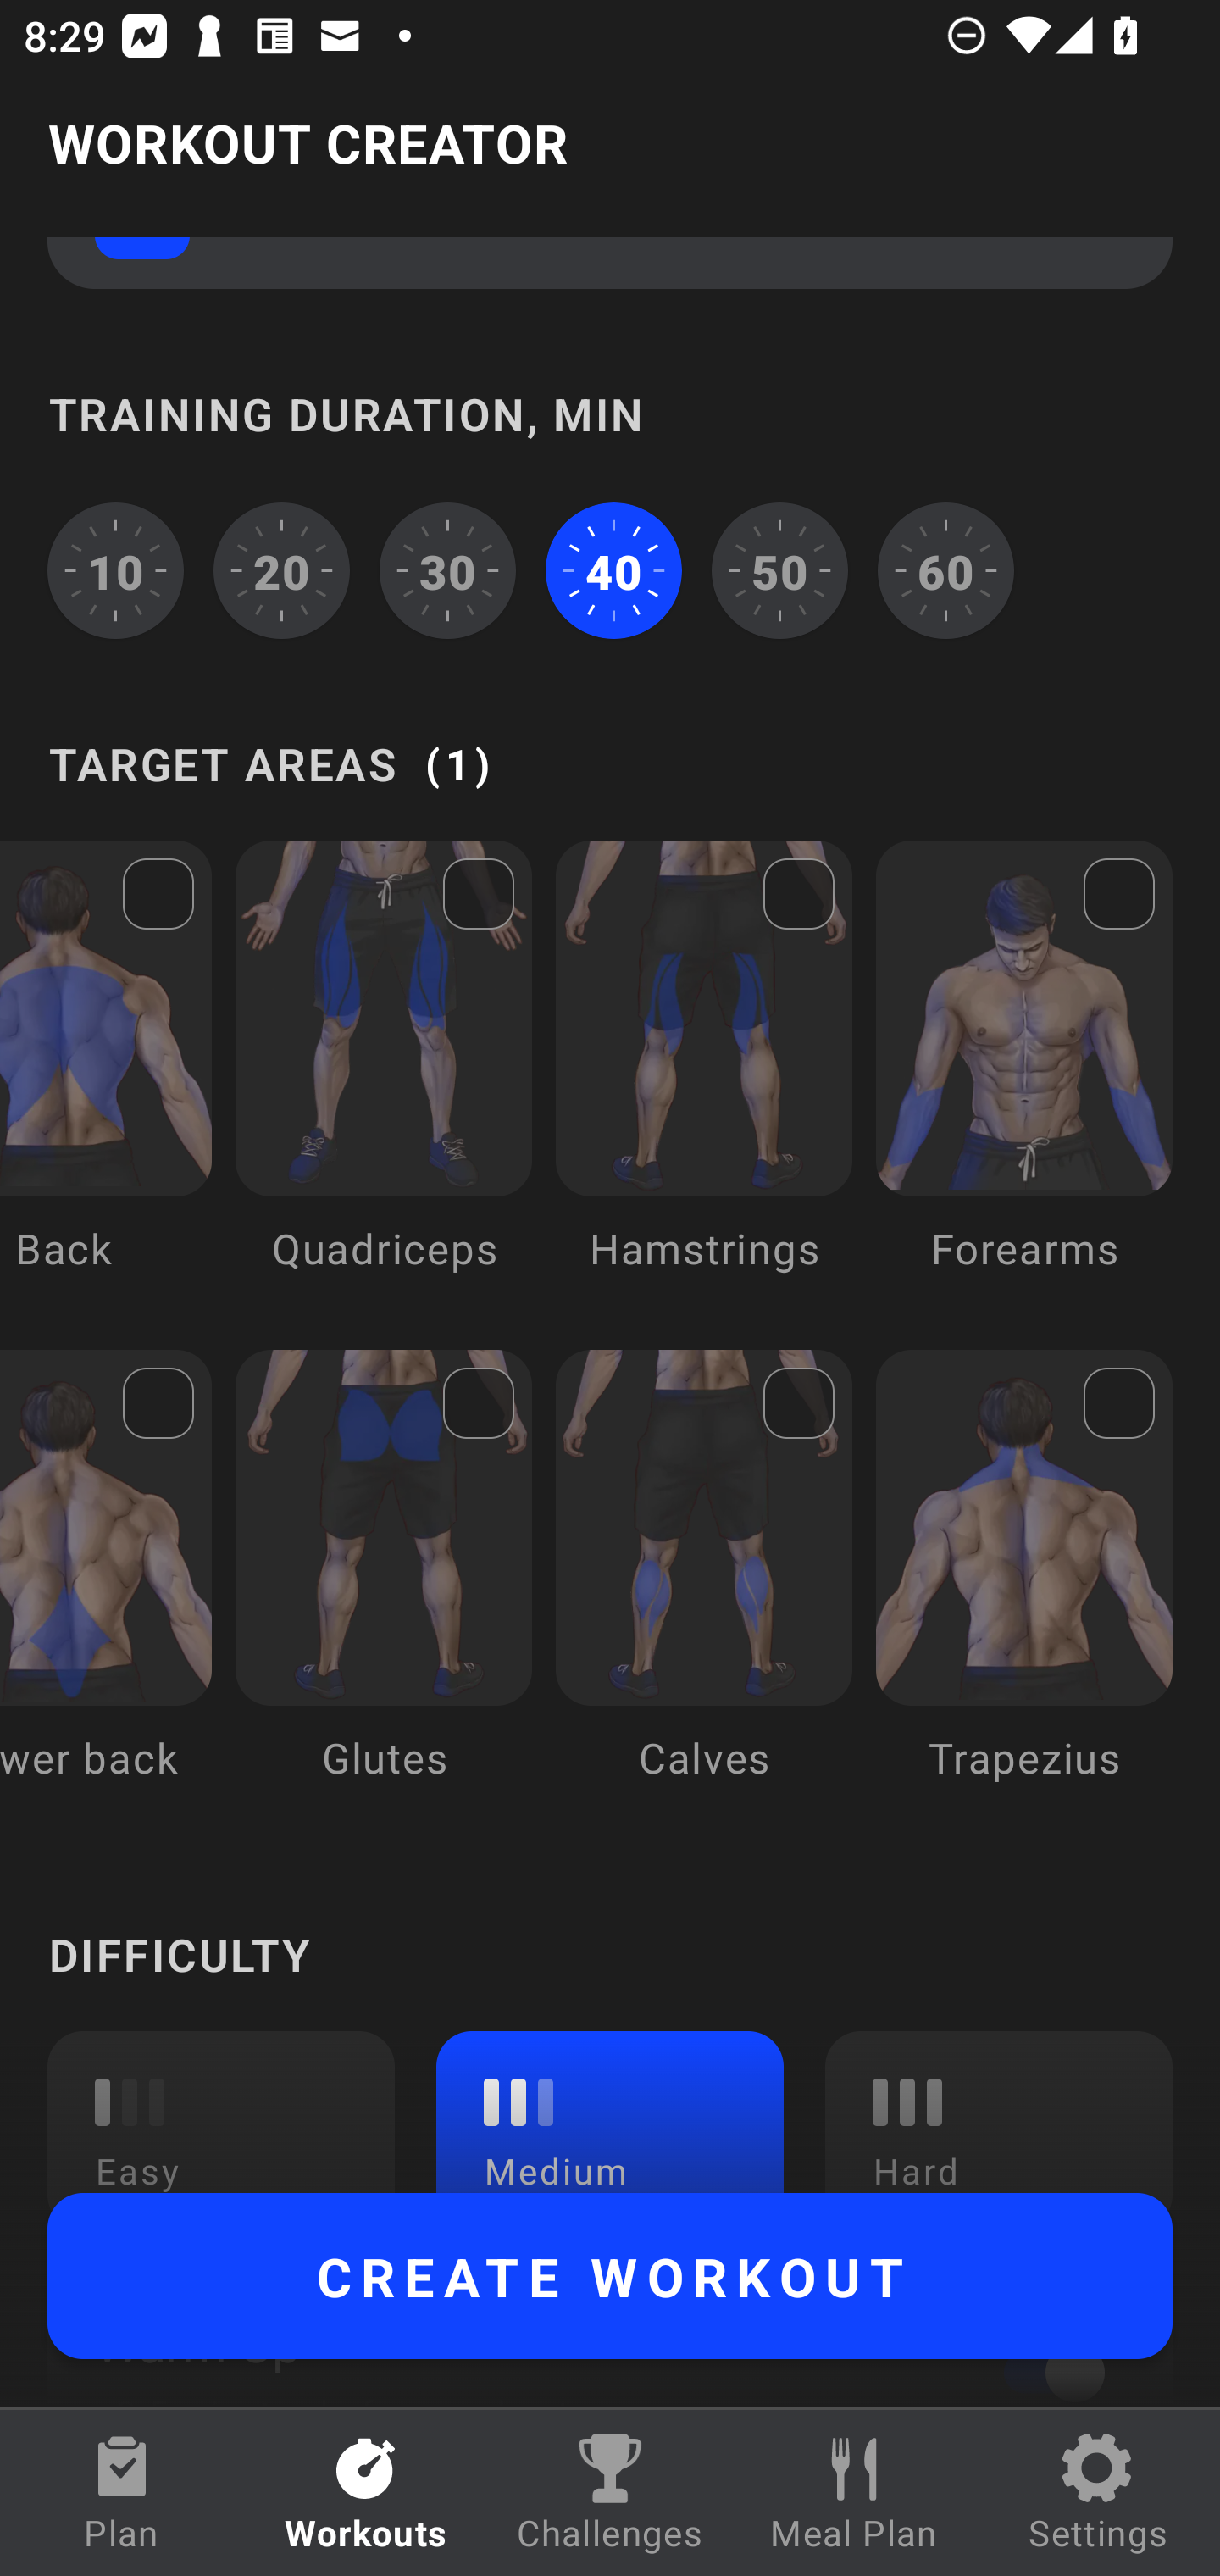  Describe the element at coordinates (383, 1080) in the screenshot. I see `Quadriceps` at that location.